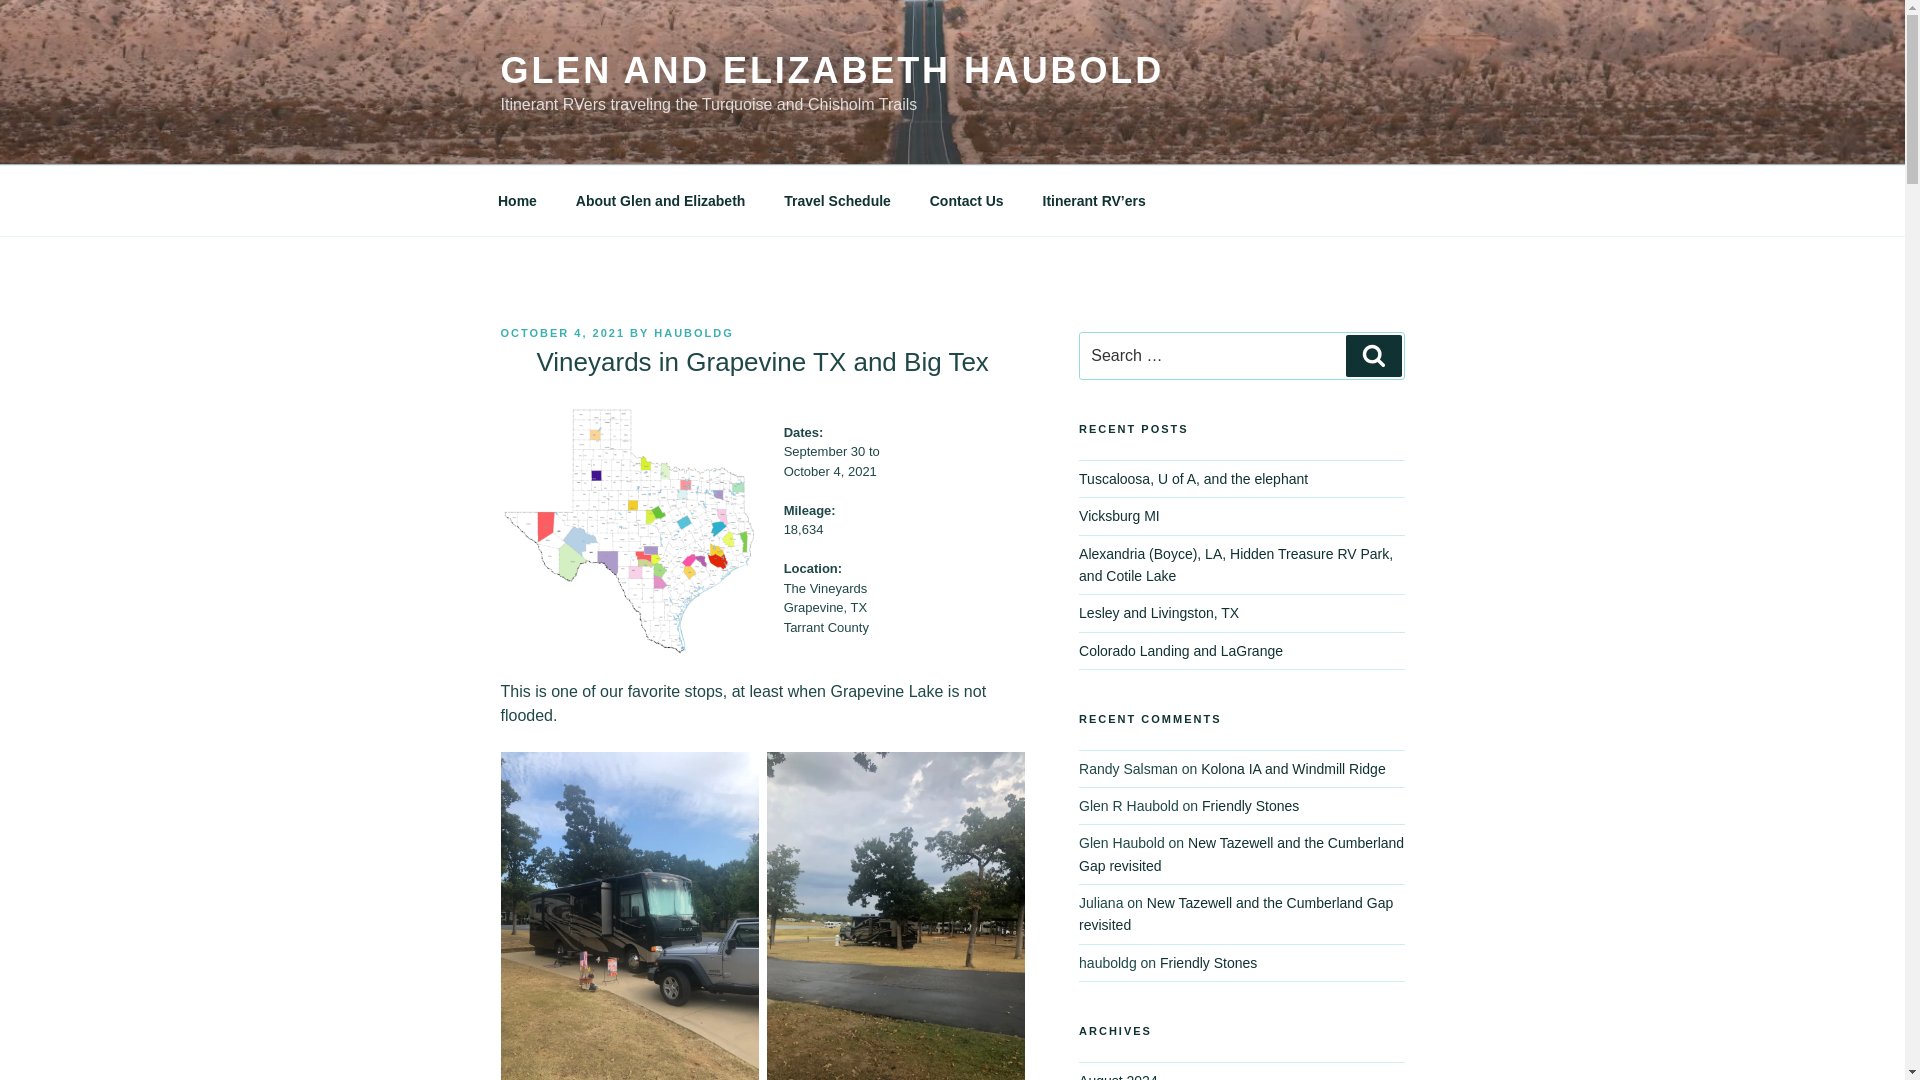 The image size is (1920, 1080). I want to click on Vicksburg MI, so click(1119, 515).